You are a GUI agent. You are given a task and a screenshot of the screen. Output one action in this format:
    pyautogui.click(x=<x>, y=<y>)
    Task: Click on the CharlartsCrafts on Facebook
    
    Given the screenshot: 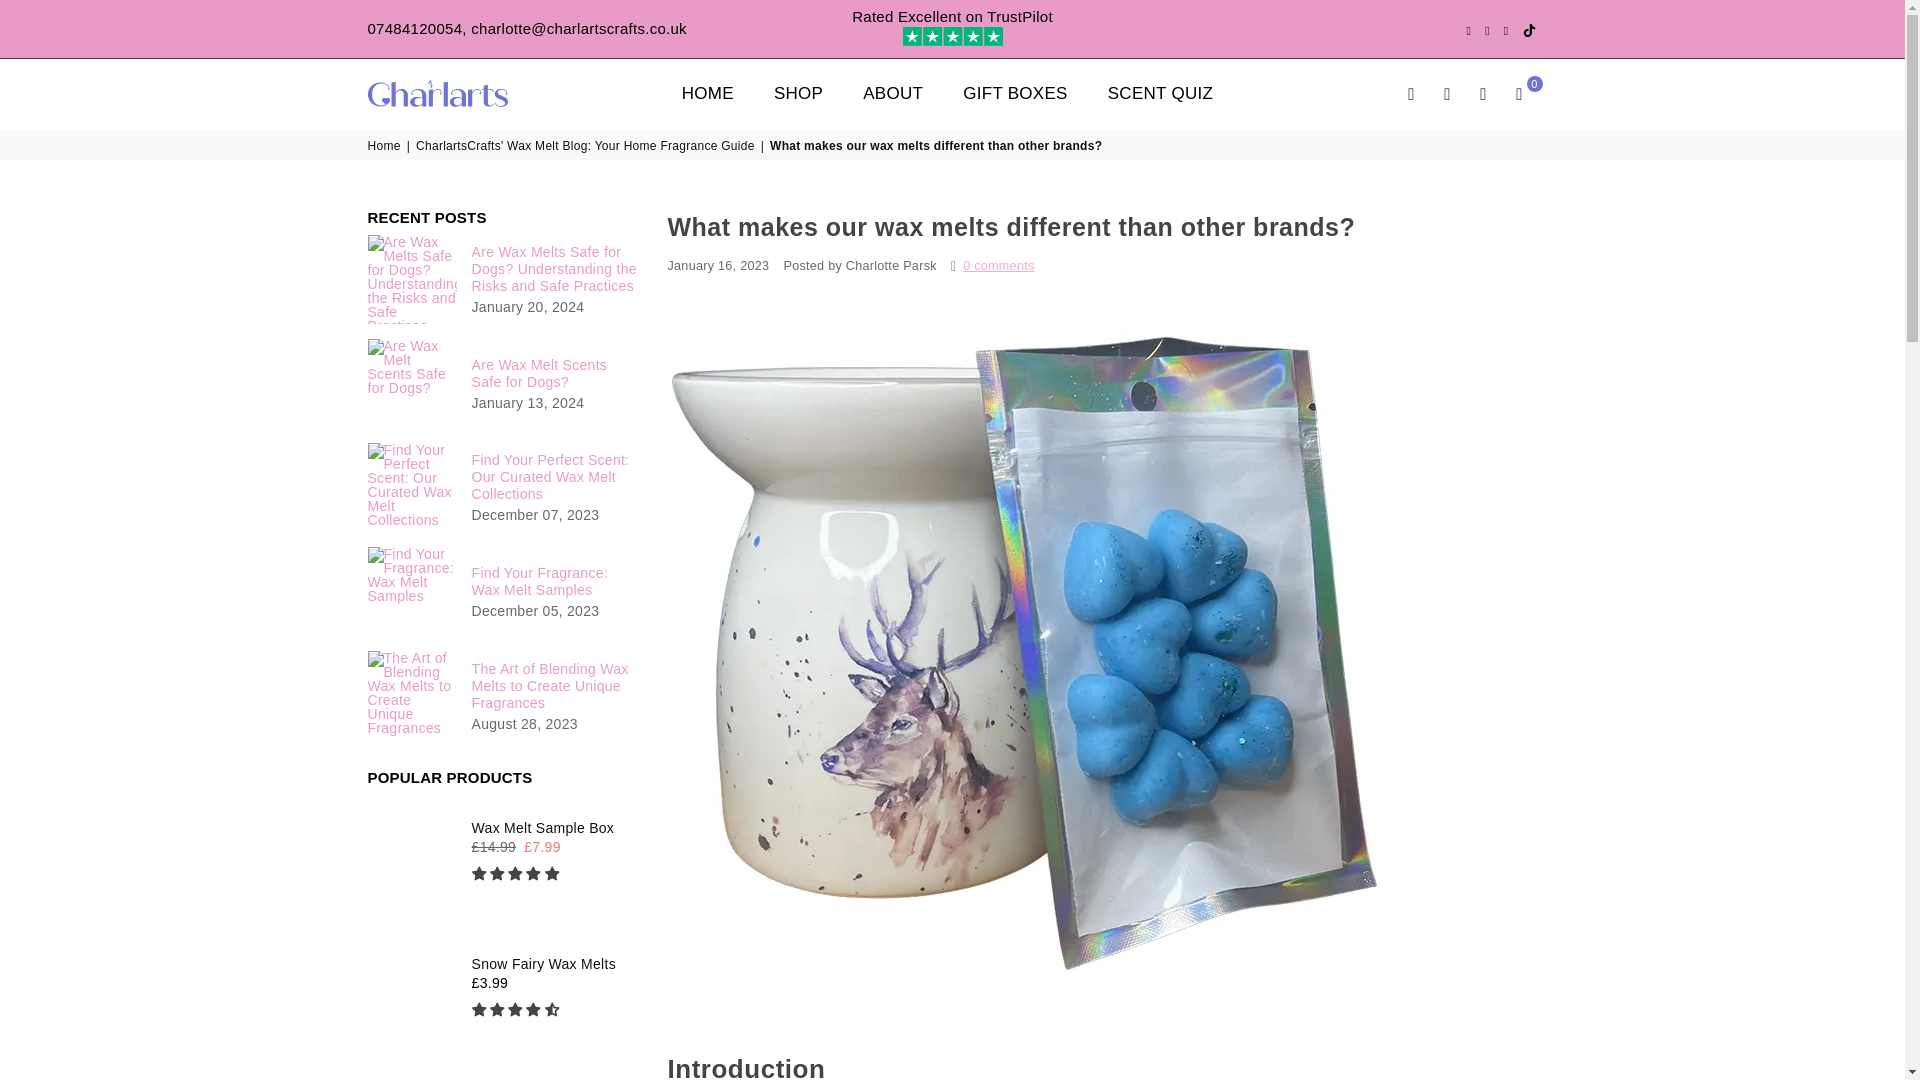 What is the action you would take?
    pyautogui.click(x=1468, y=30)
    